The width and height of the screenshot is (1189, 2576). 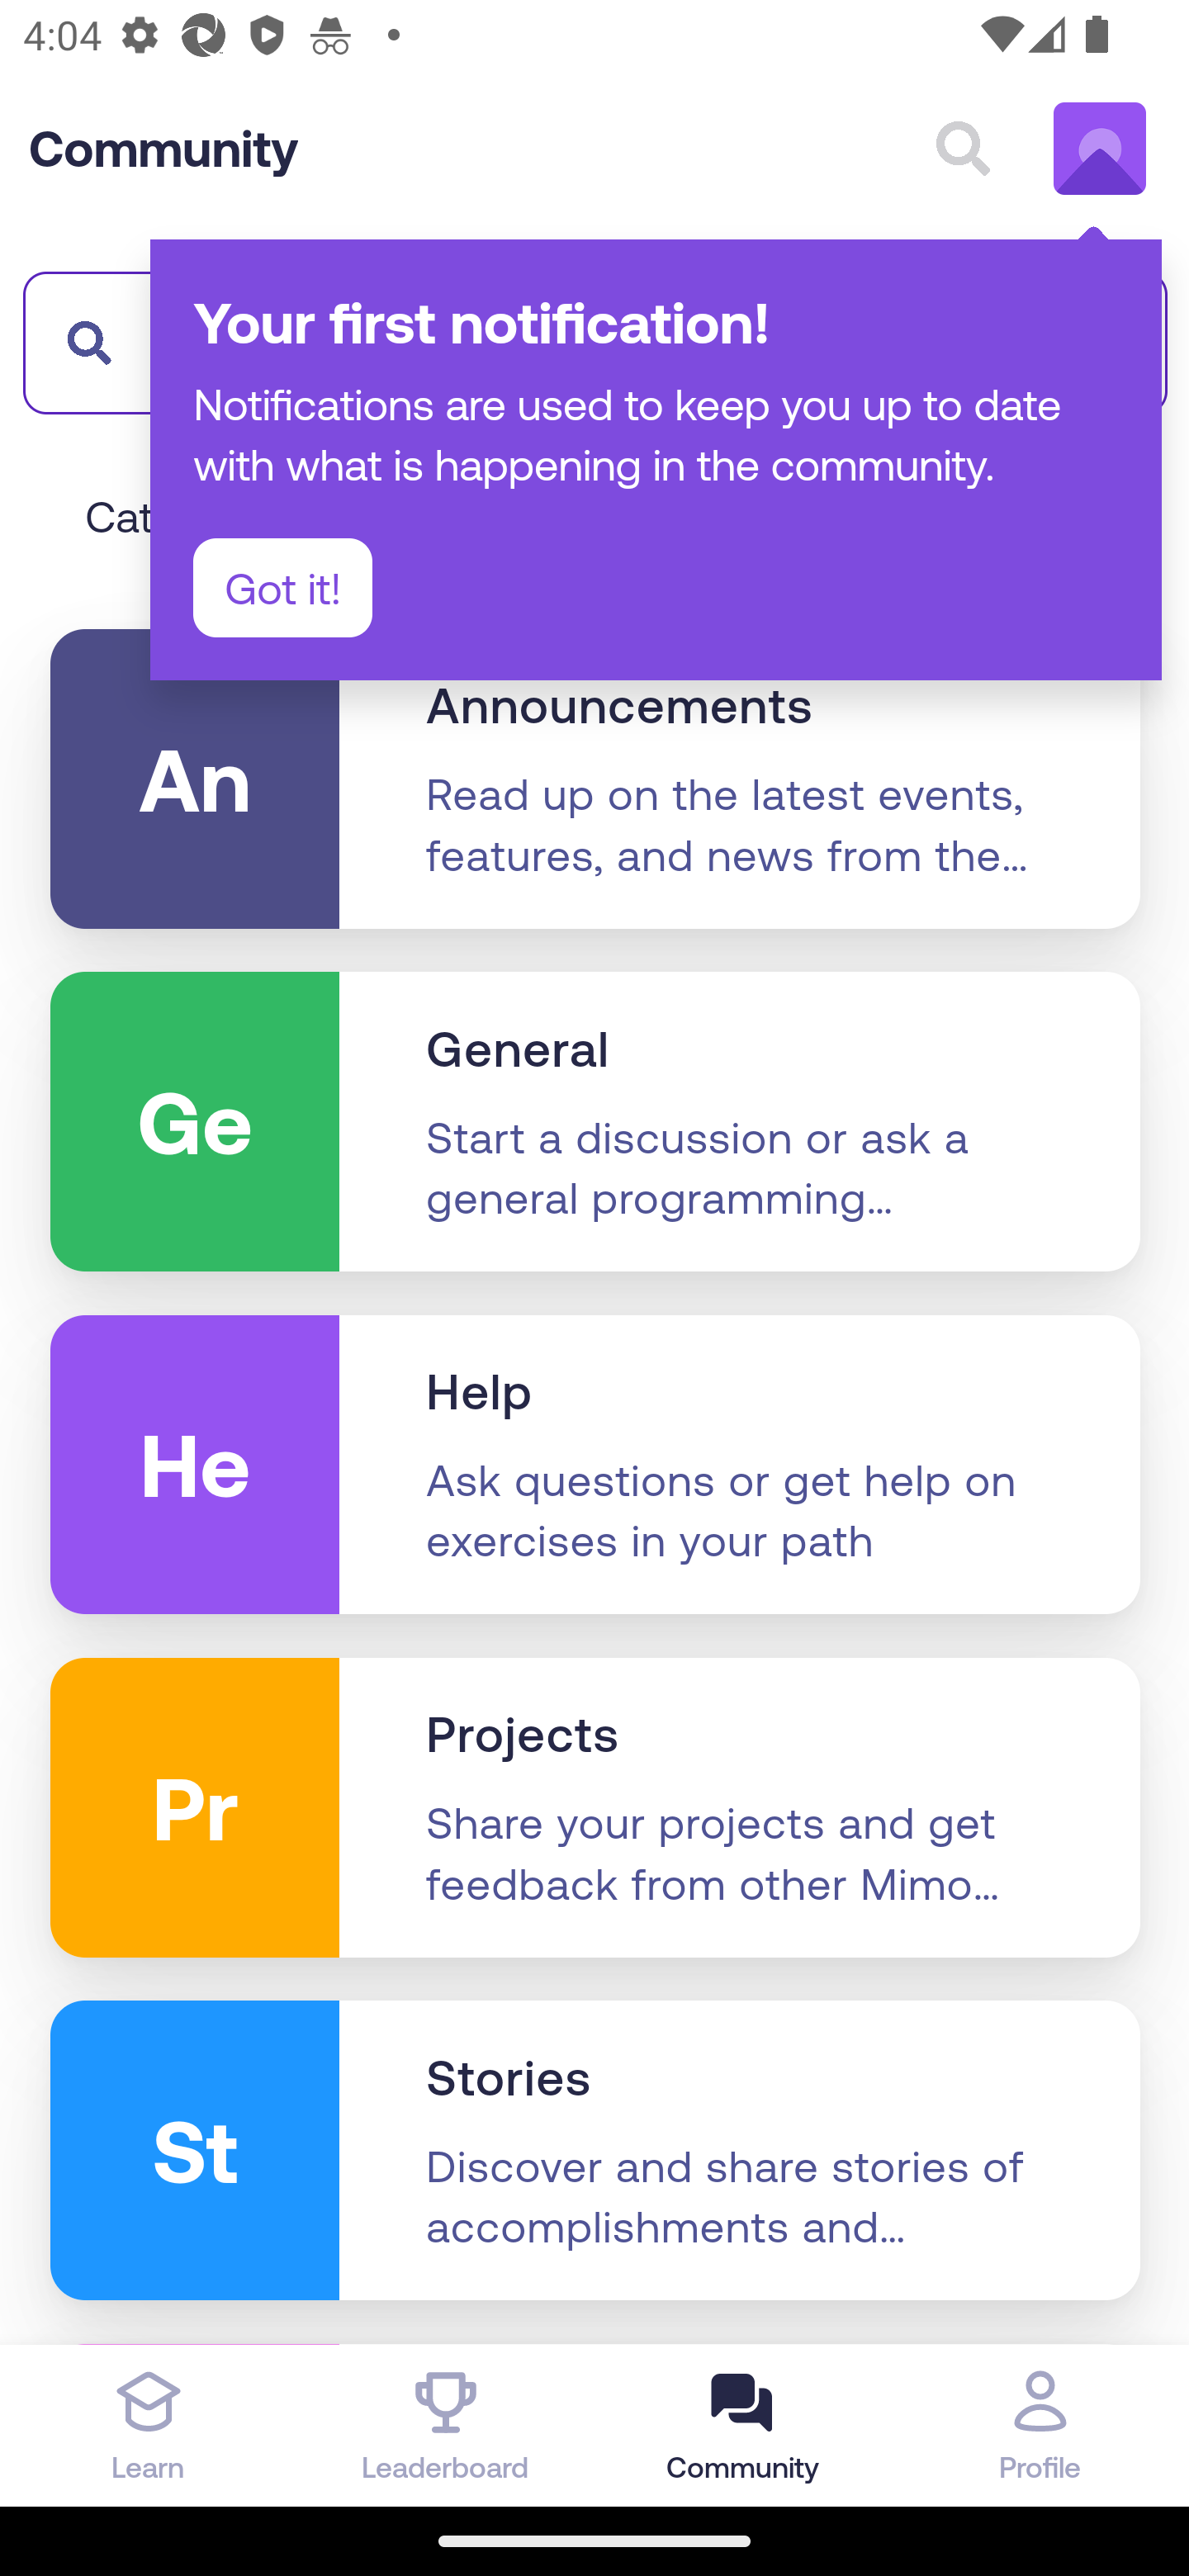 I want to click on General, so click(x=519, y=1050).